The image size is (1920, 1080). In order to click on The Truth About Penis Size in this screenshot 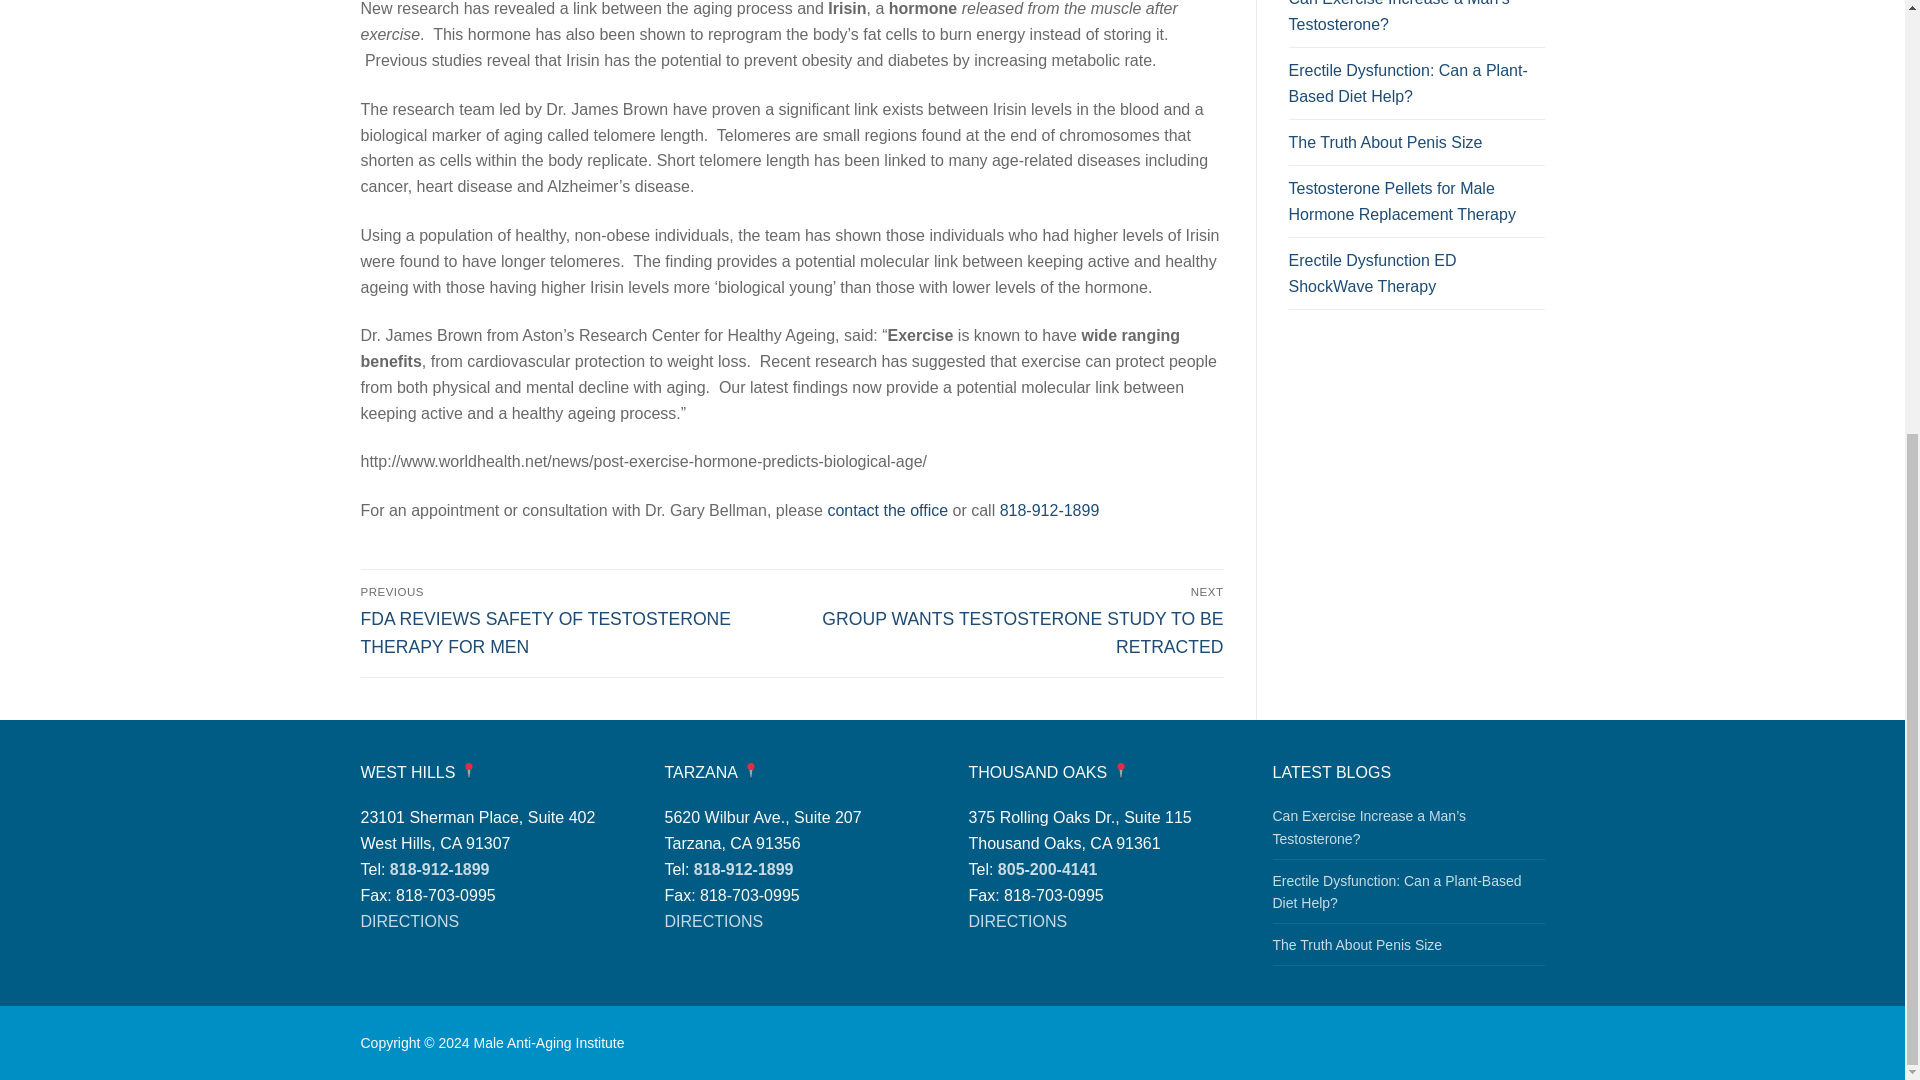, I will do `click(1416, 148)`.